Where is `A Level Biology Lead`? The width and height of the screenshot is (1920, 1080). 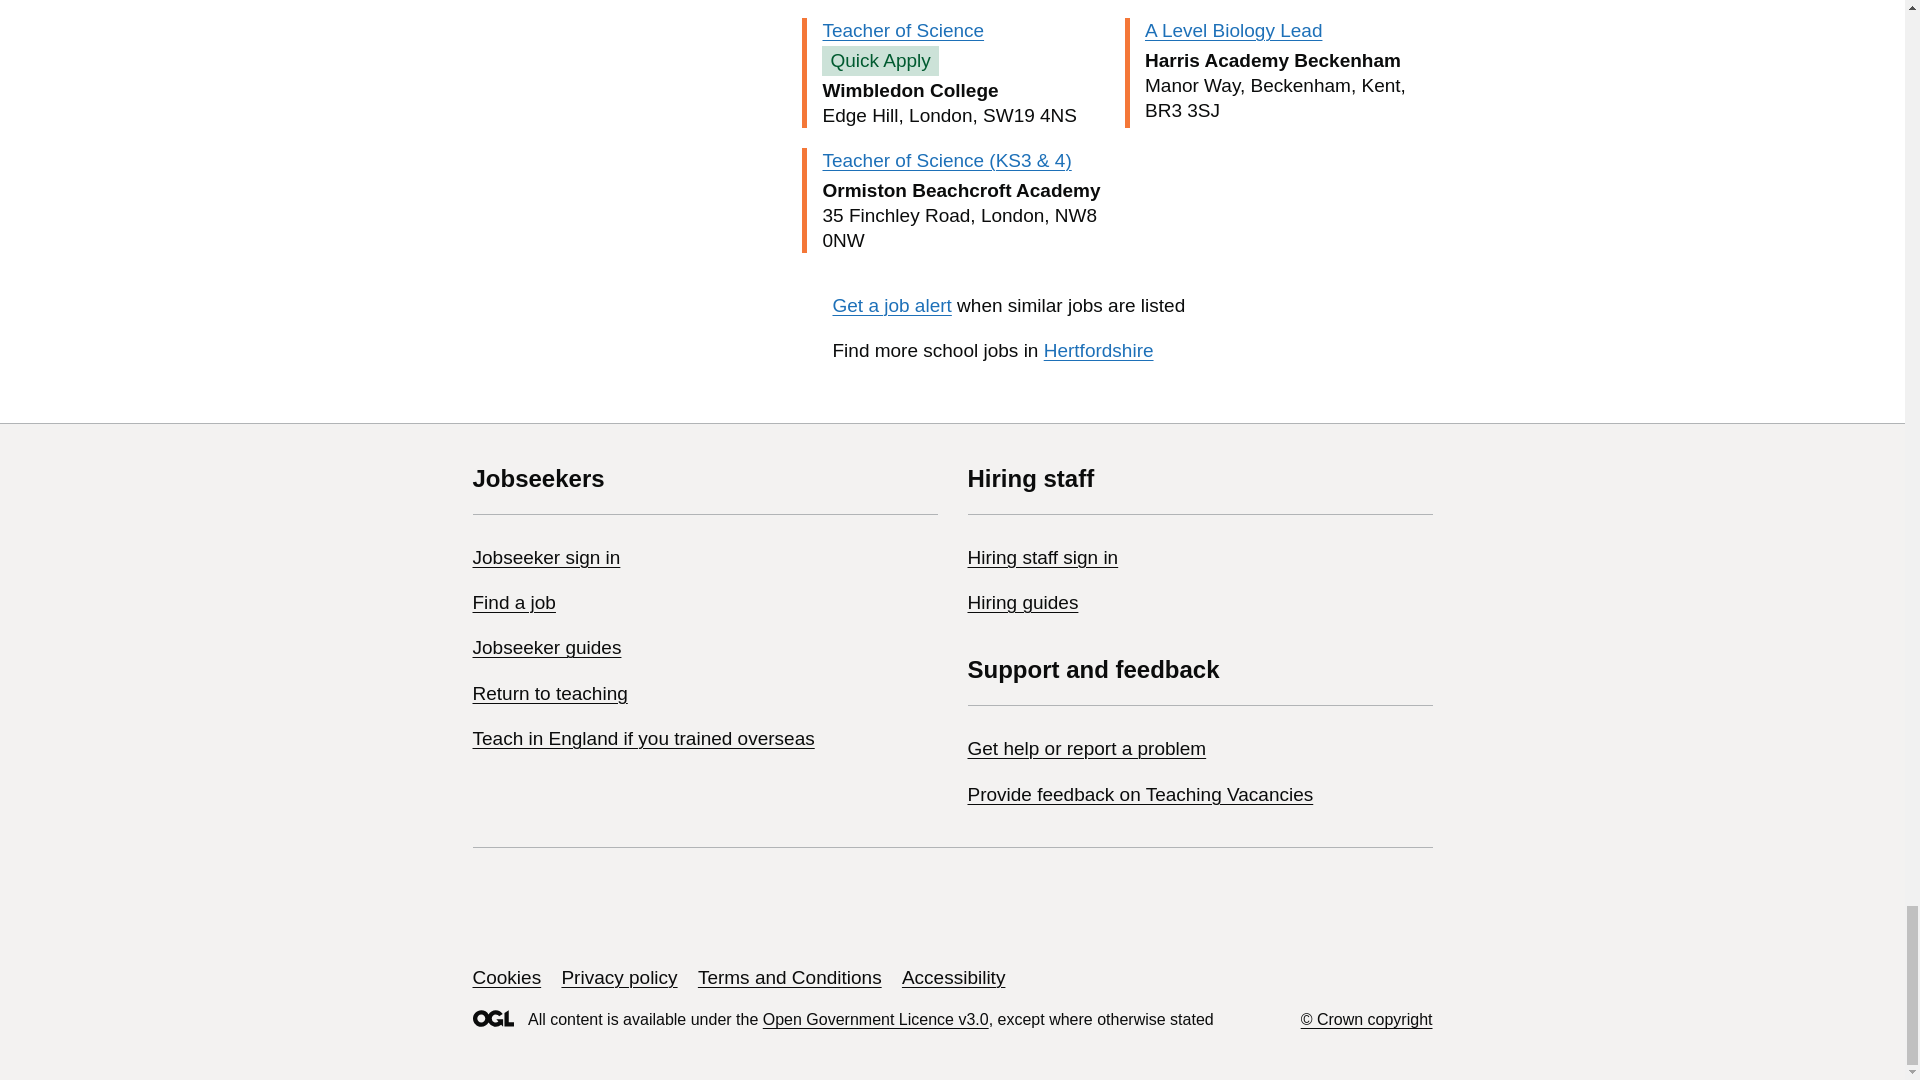
A Level Biology Lead is located at coordinates (1233, 30).